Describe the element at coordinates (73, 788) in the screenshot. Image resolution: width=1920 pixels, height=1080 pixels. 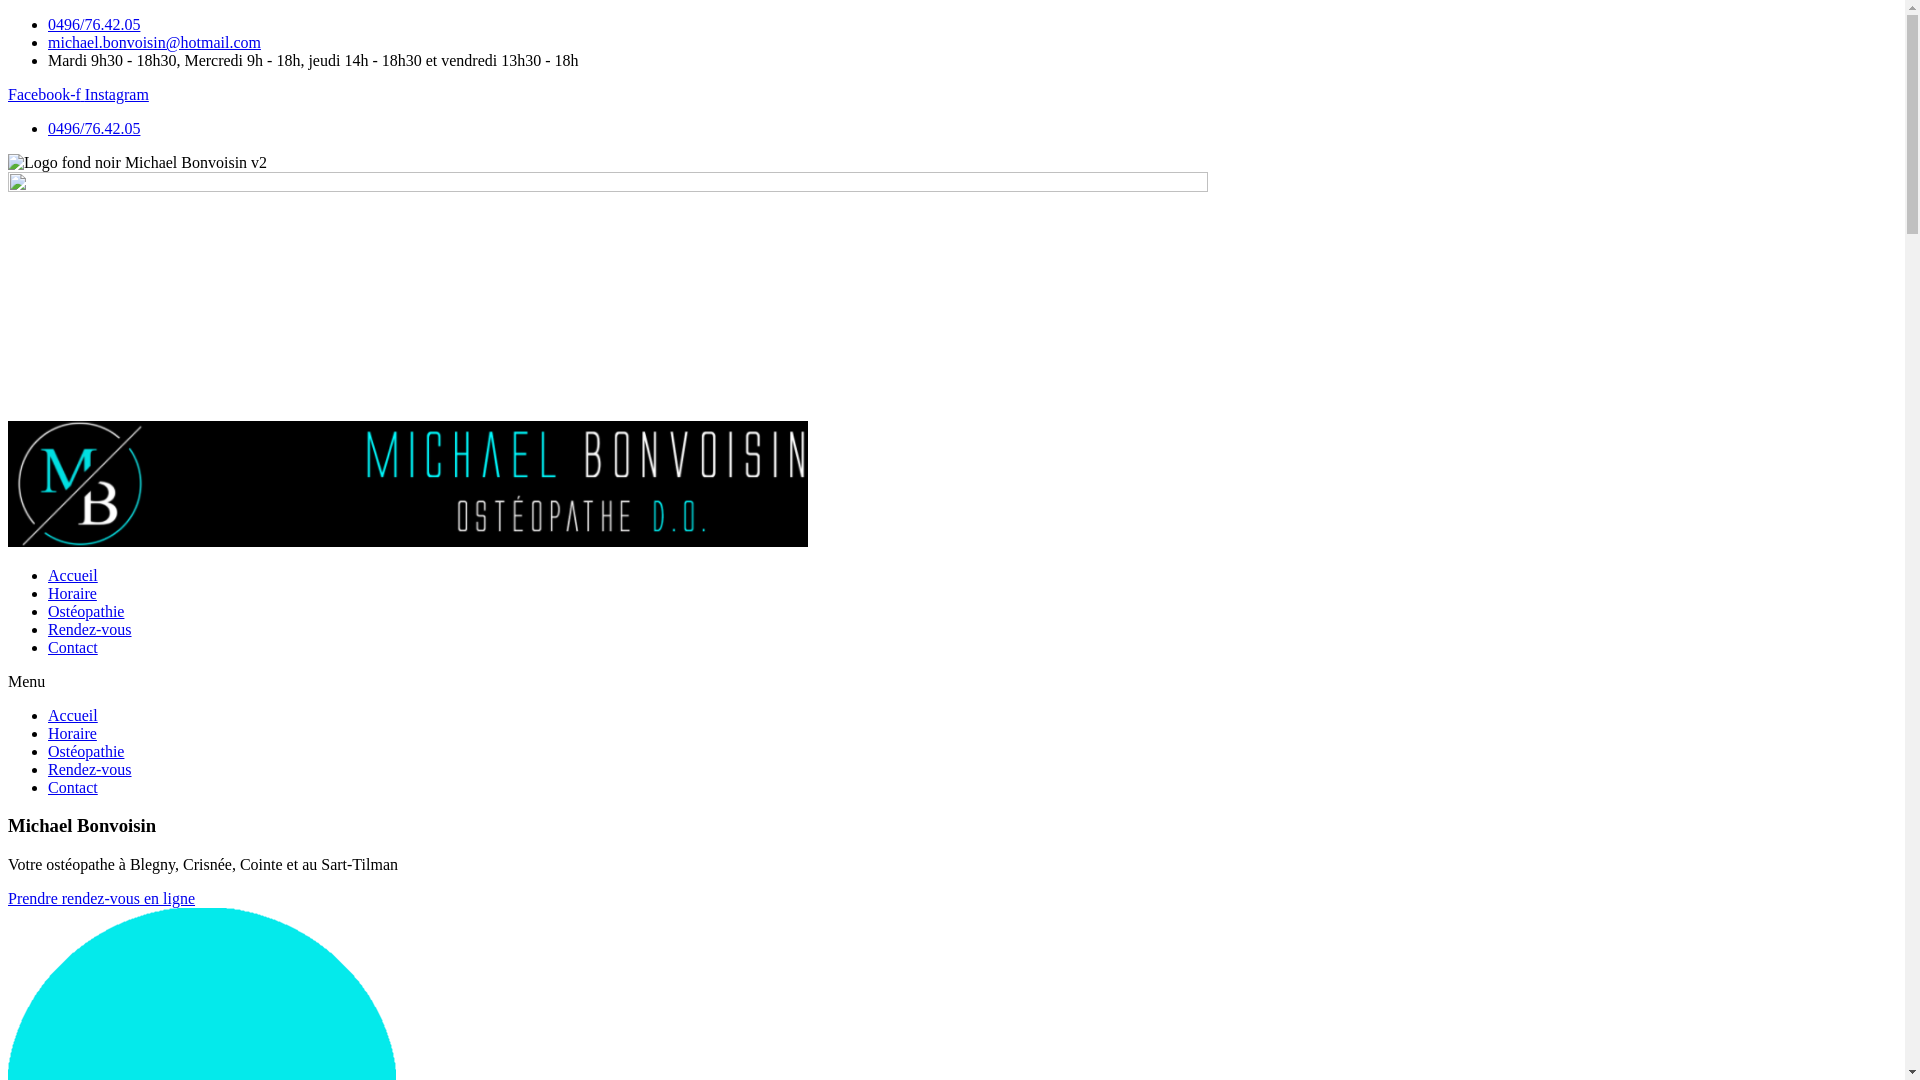
I see `Contact` at that location.